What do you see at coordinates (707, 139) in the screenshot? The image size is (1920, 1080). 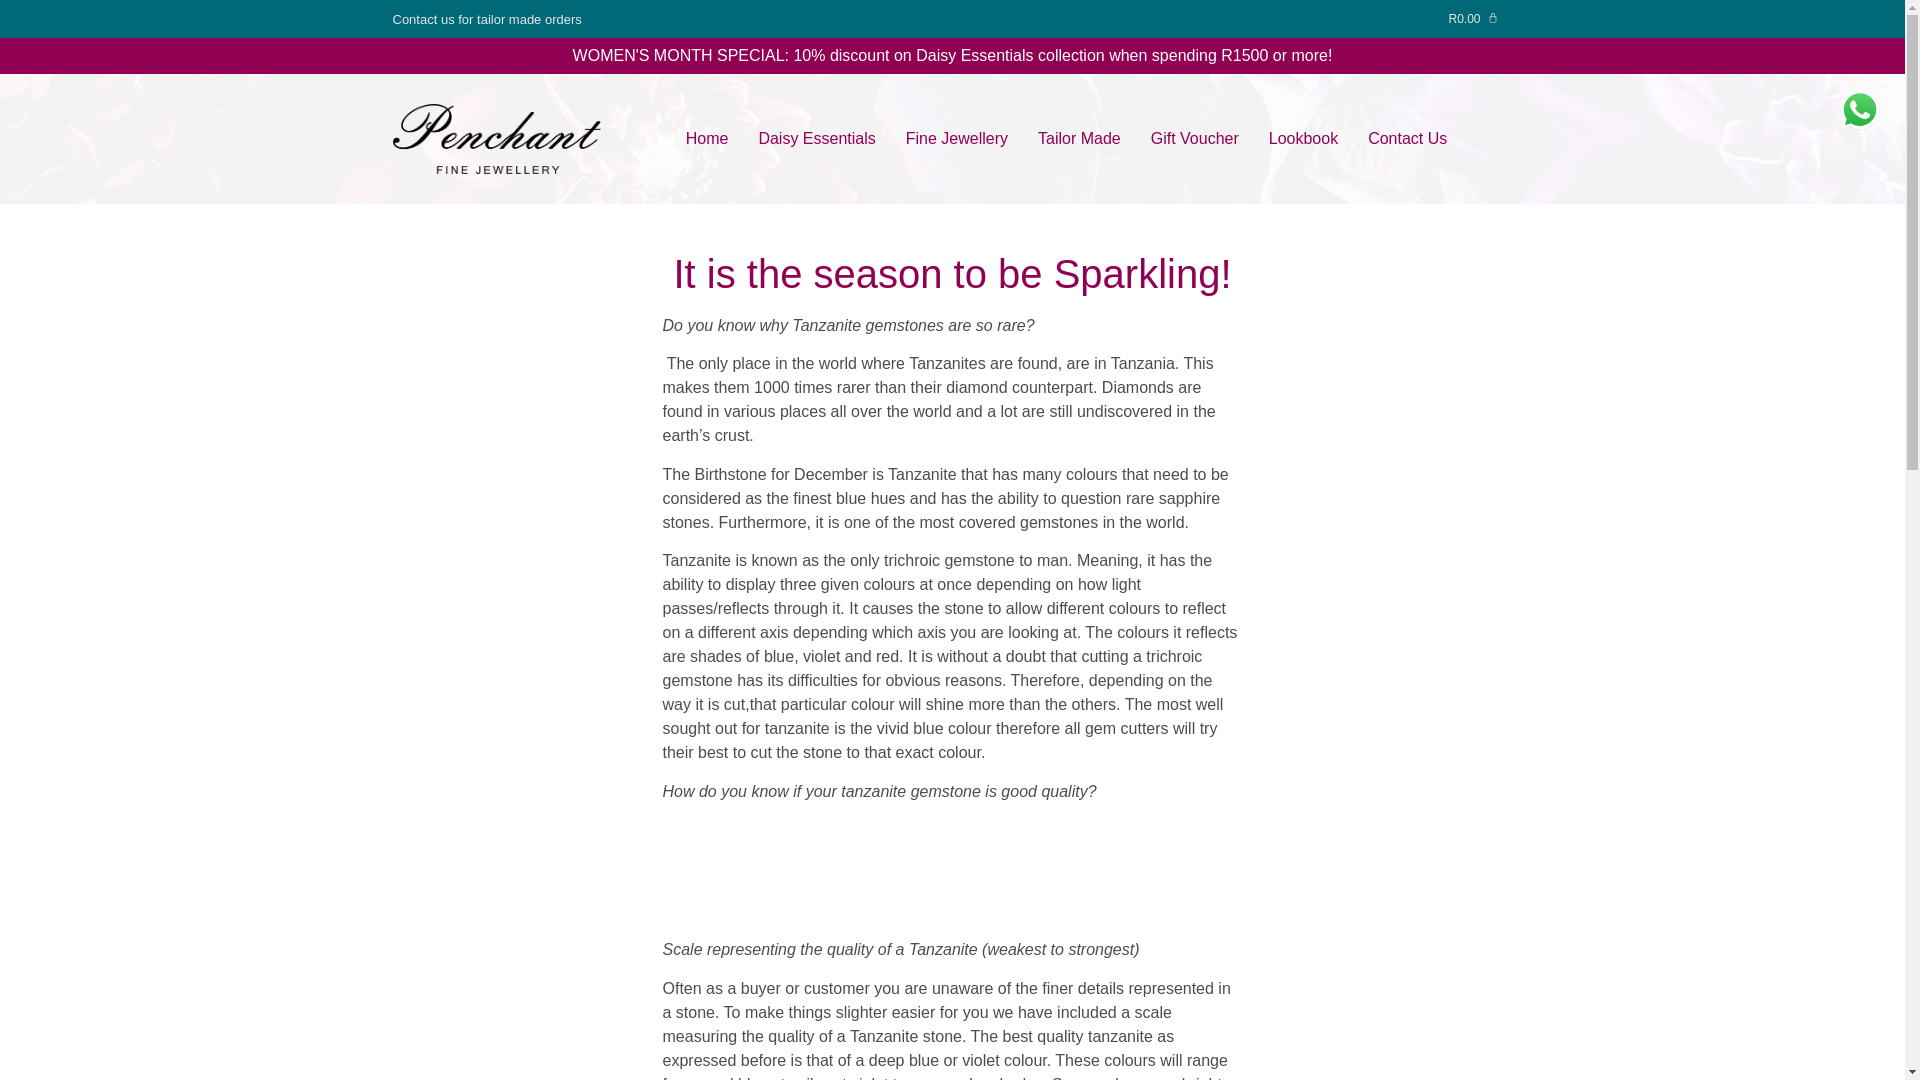 I see `Home` at bounding box center [707, 139].